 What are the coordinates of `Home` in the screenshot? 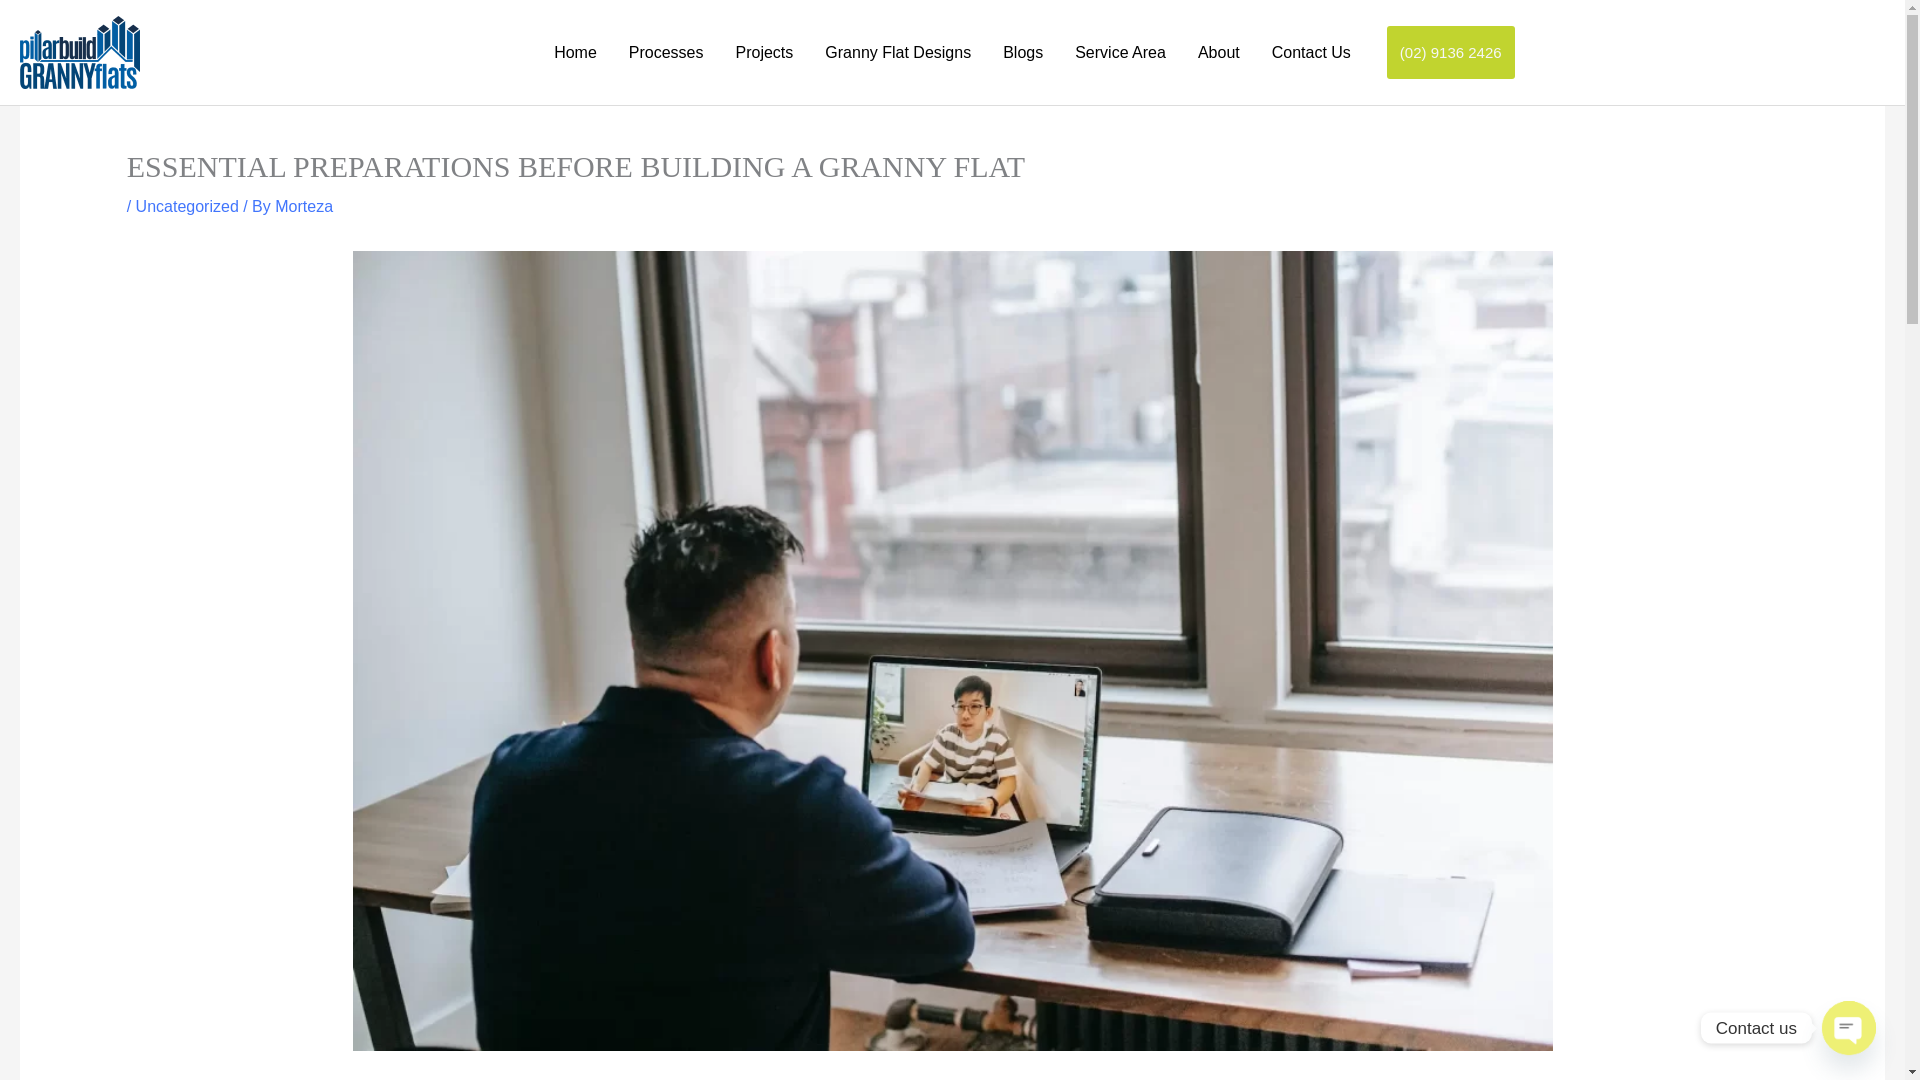 It's located at (574, 52).